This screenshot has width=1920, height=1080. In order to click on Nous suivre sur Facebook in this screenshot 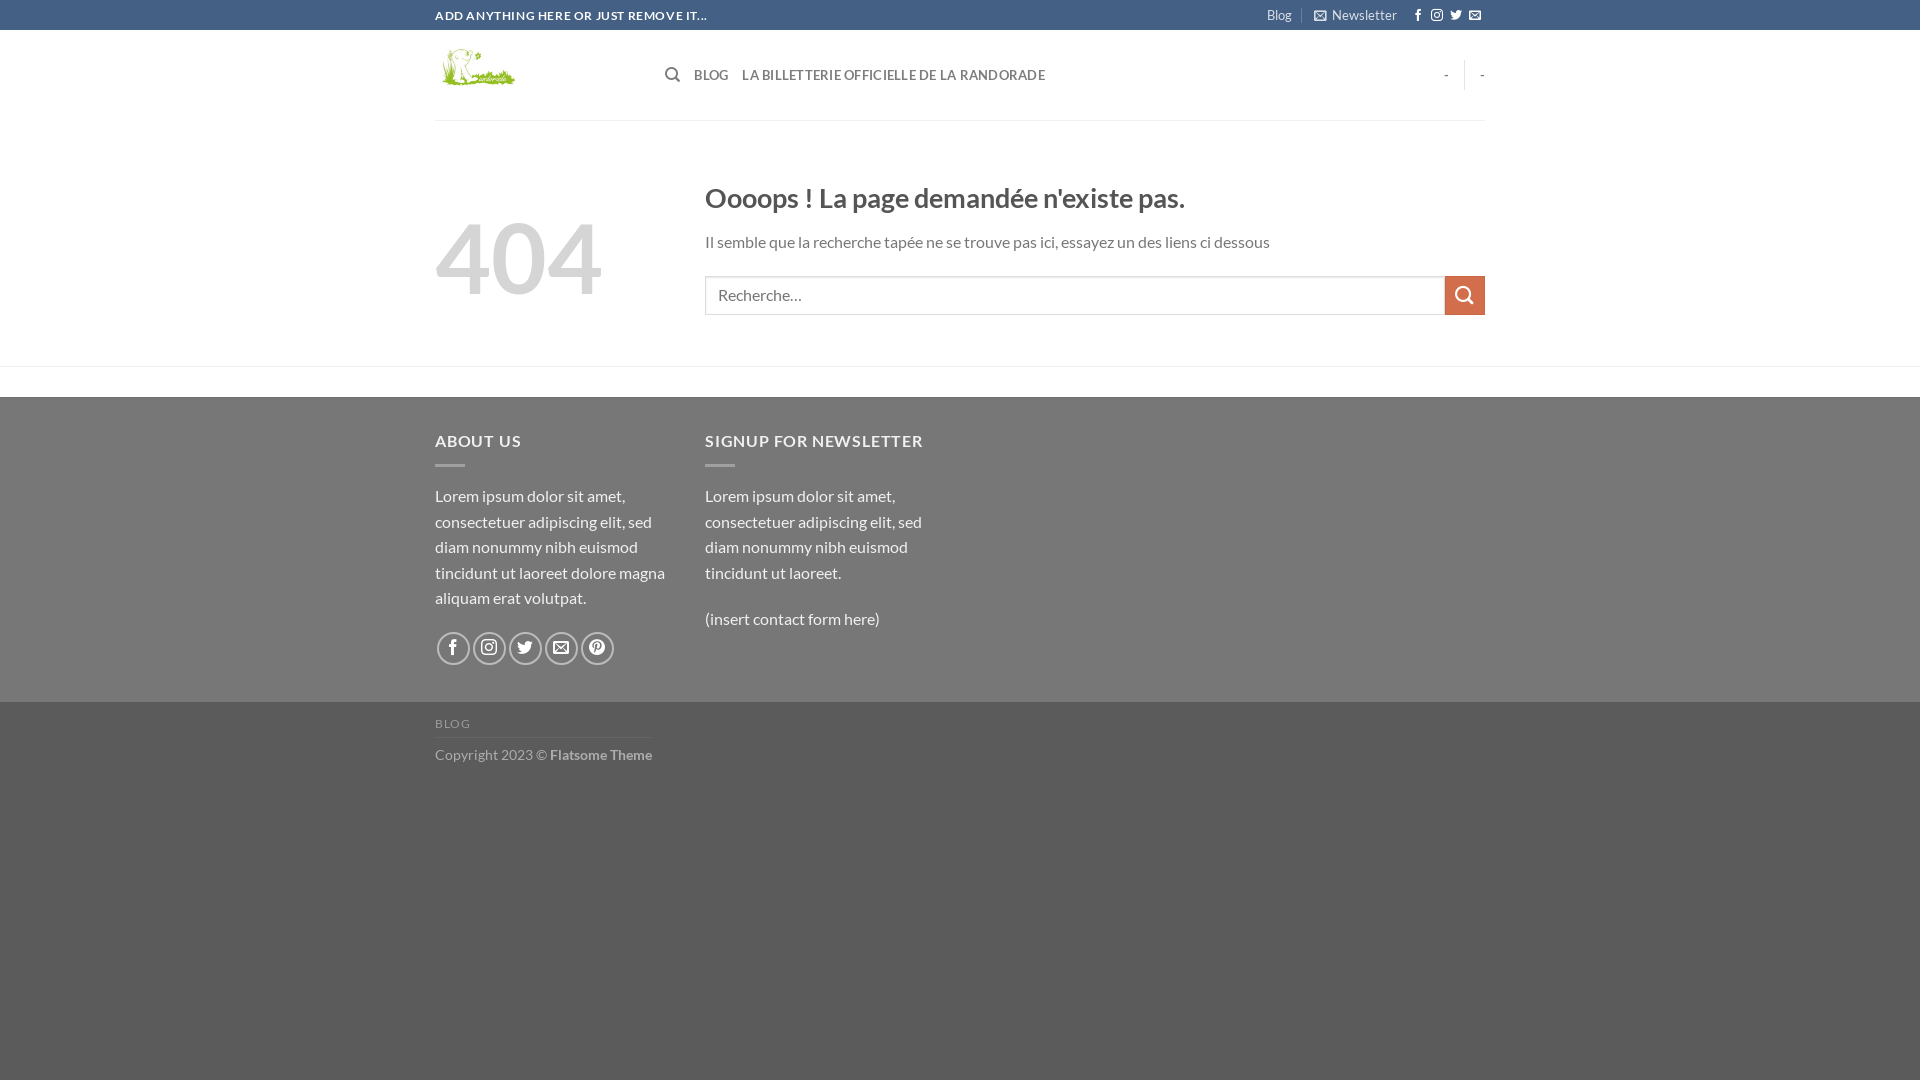, I will do `click(454, 648)`.